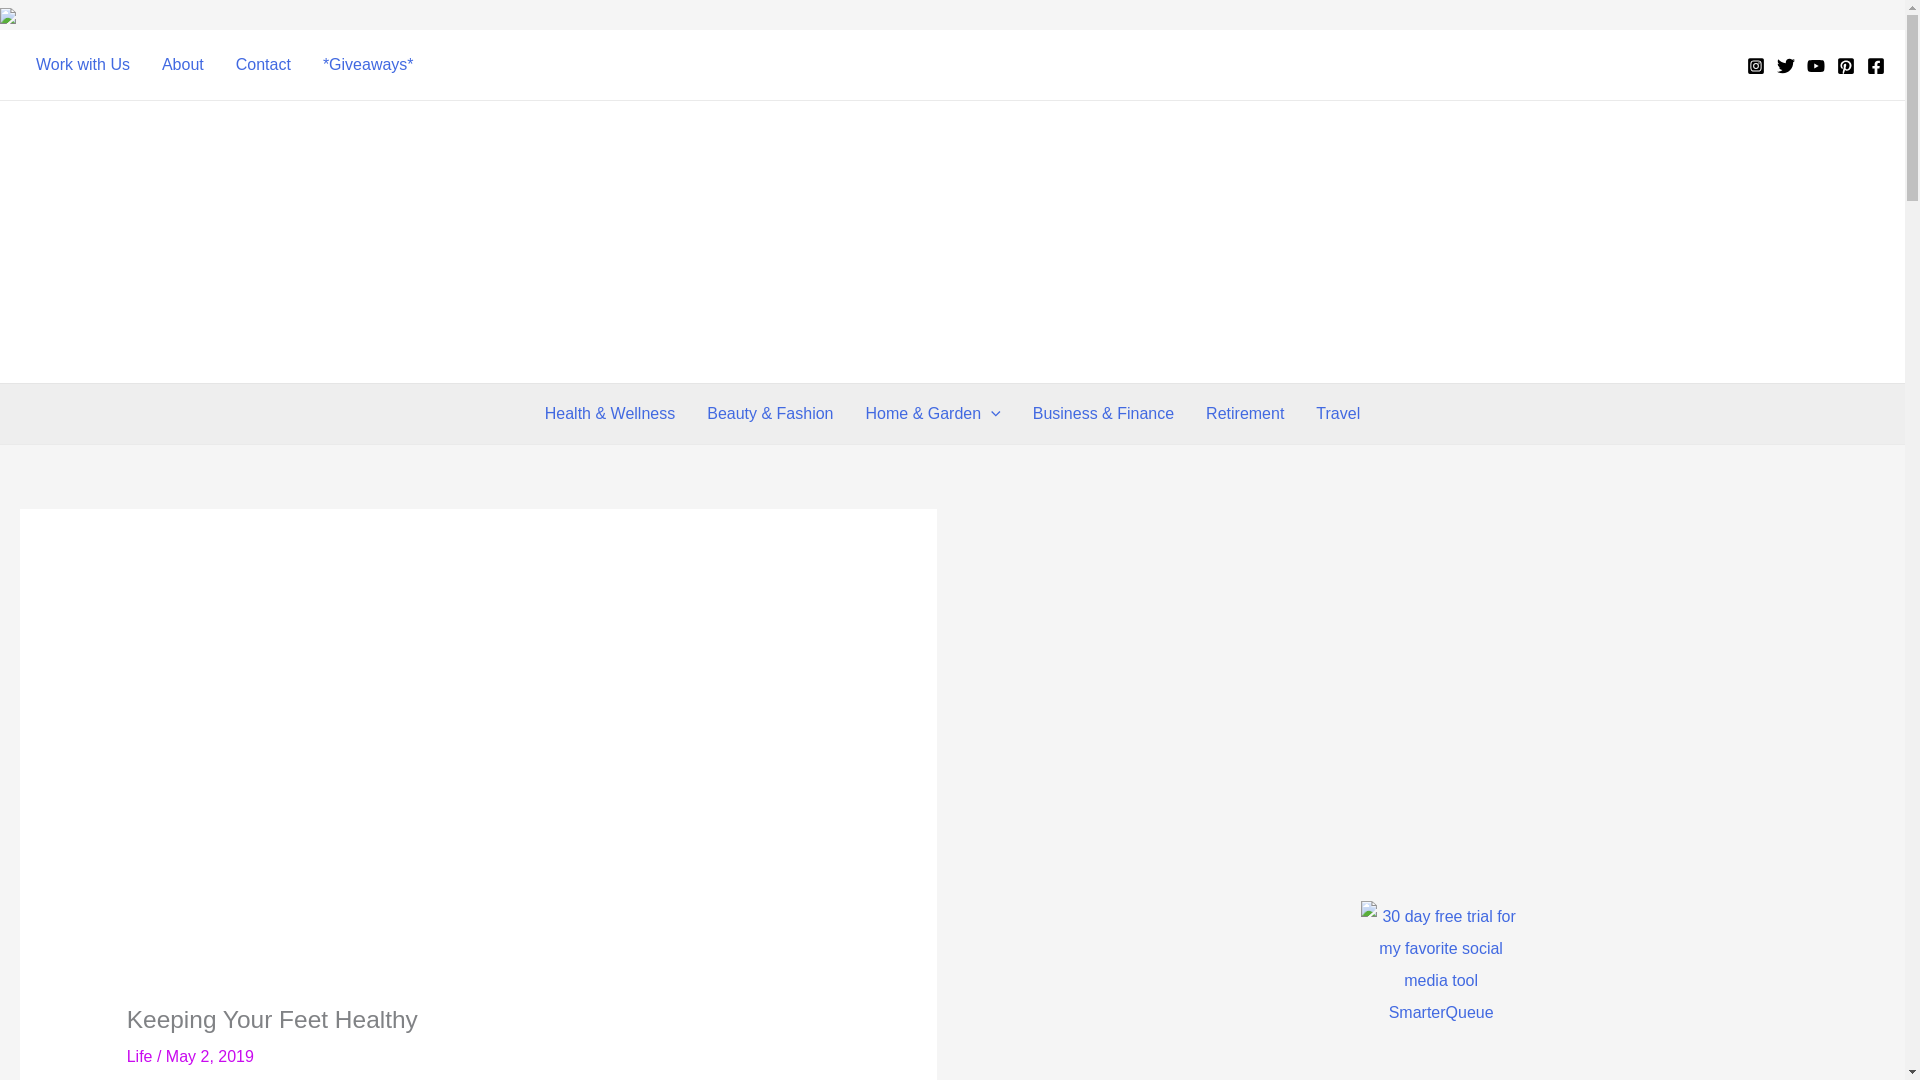 The image size is (1920, 1080). Describe the element at coordinates (1338, 414) in the screenshot. I see `Travel` at that location.